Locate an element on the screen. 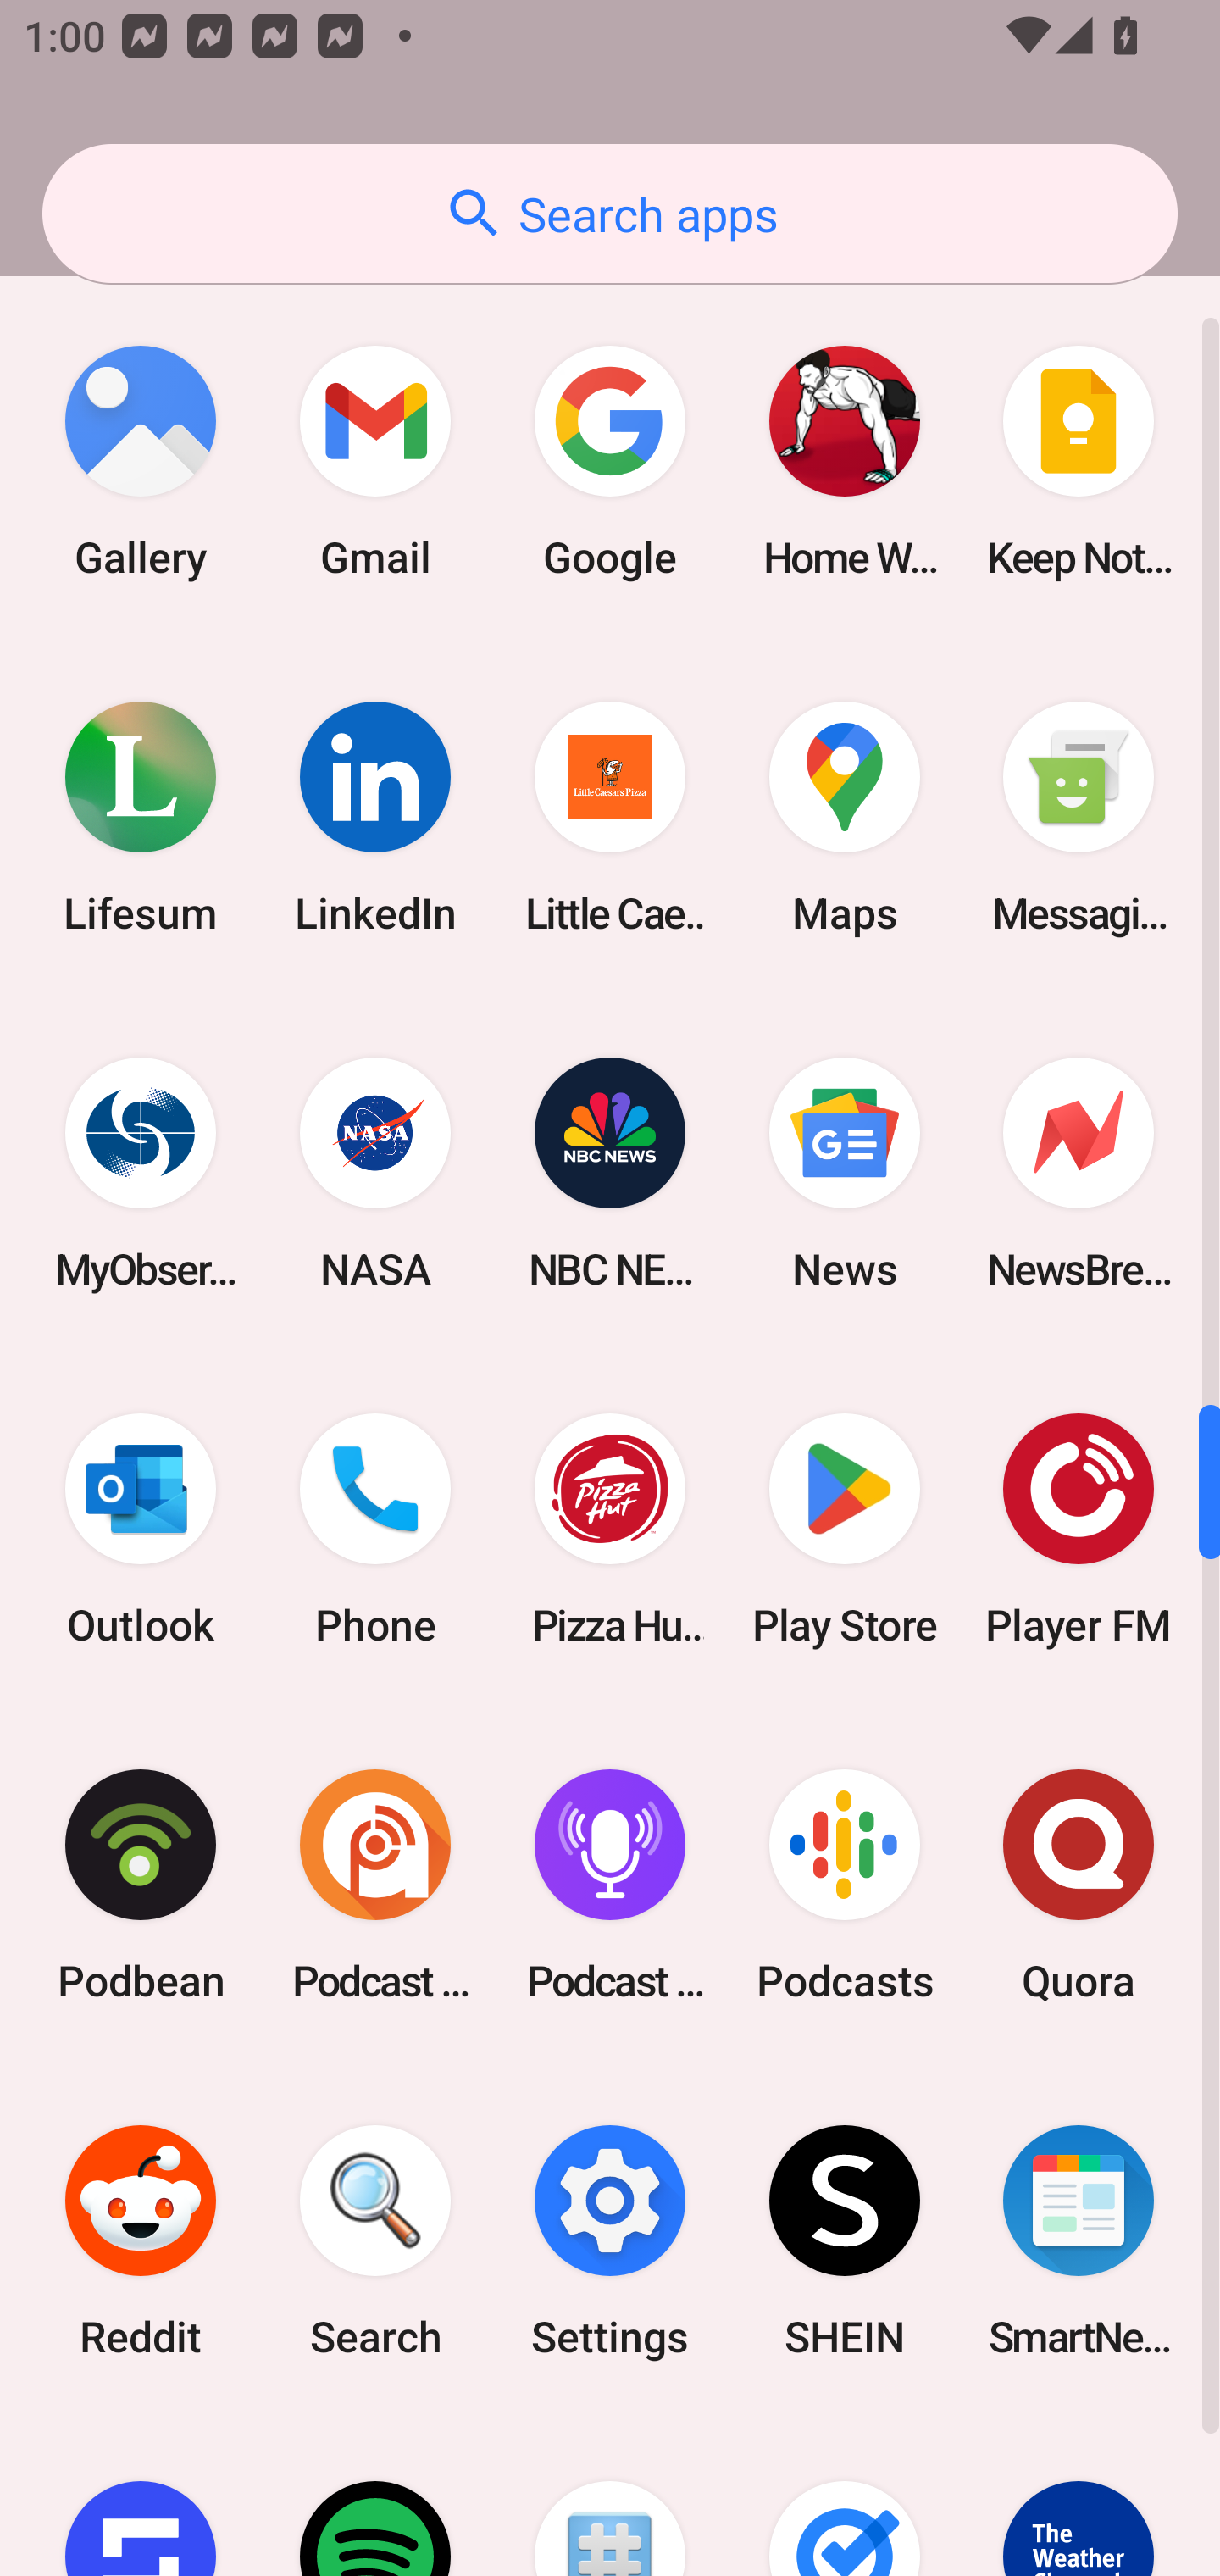 Image resolution: width=1220 pixels, height=2576 pixels.   Search apps is located at coordinates (610, 214).